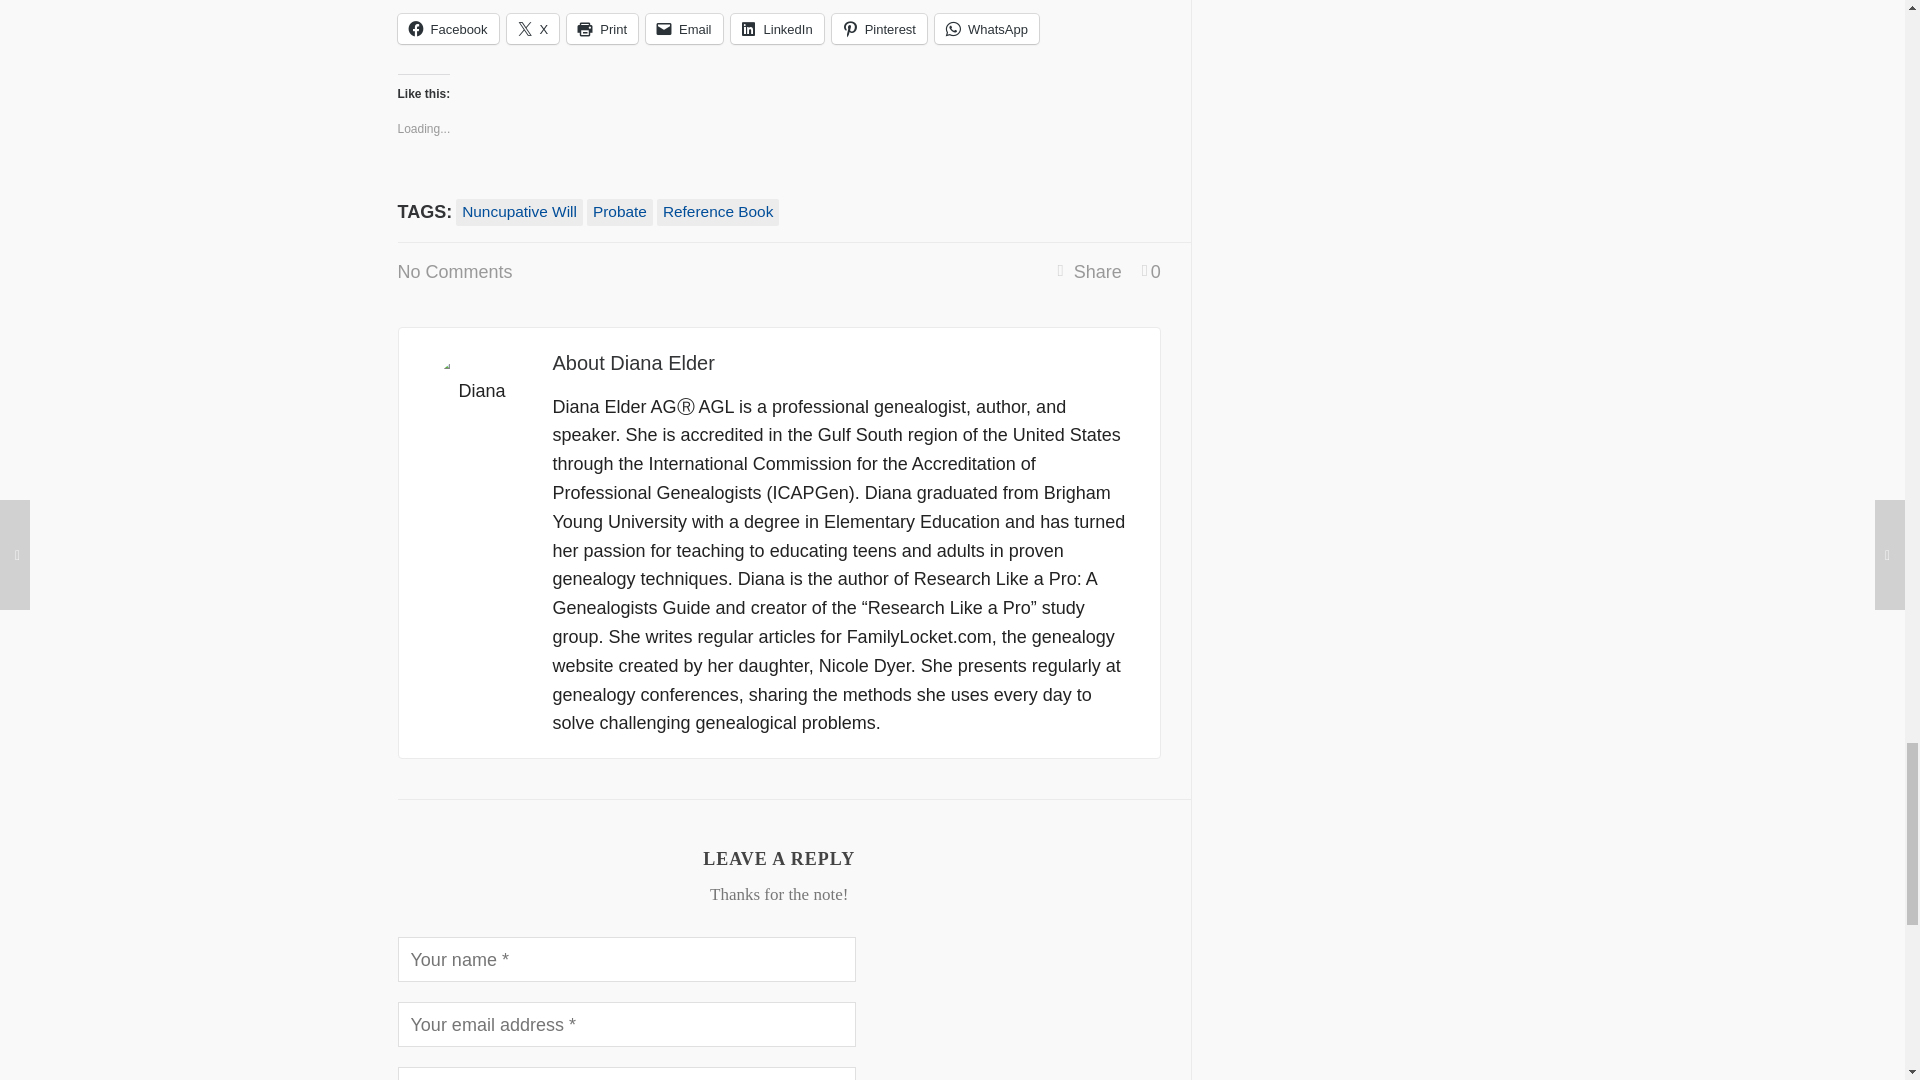 The width and height of the screenshot is (1920, 1080). Describe the element at coordinates (602, 29) in the screenshot. I see `Click to print` at that location.